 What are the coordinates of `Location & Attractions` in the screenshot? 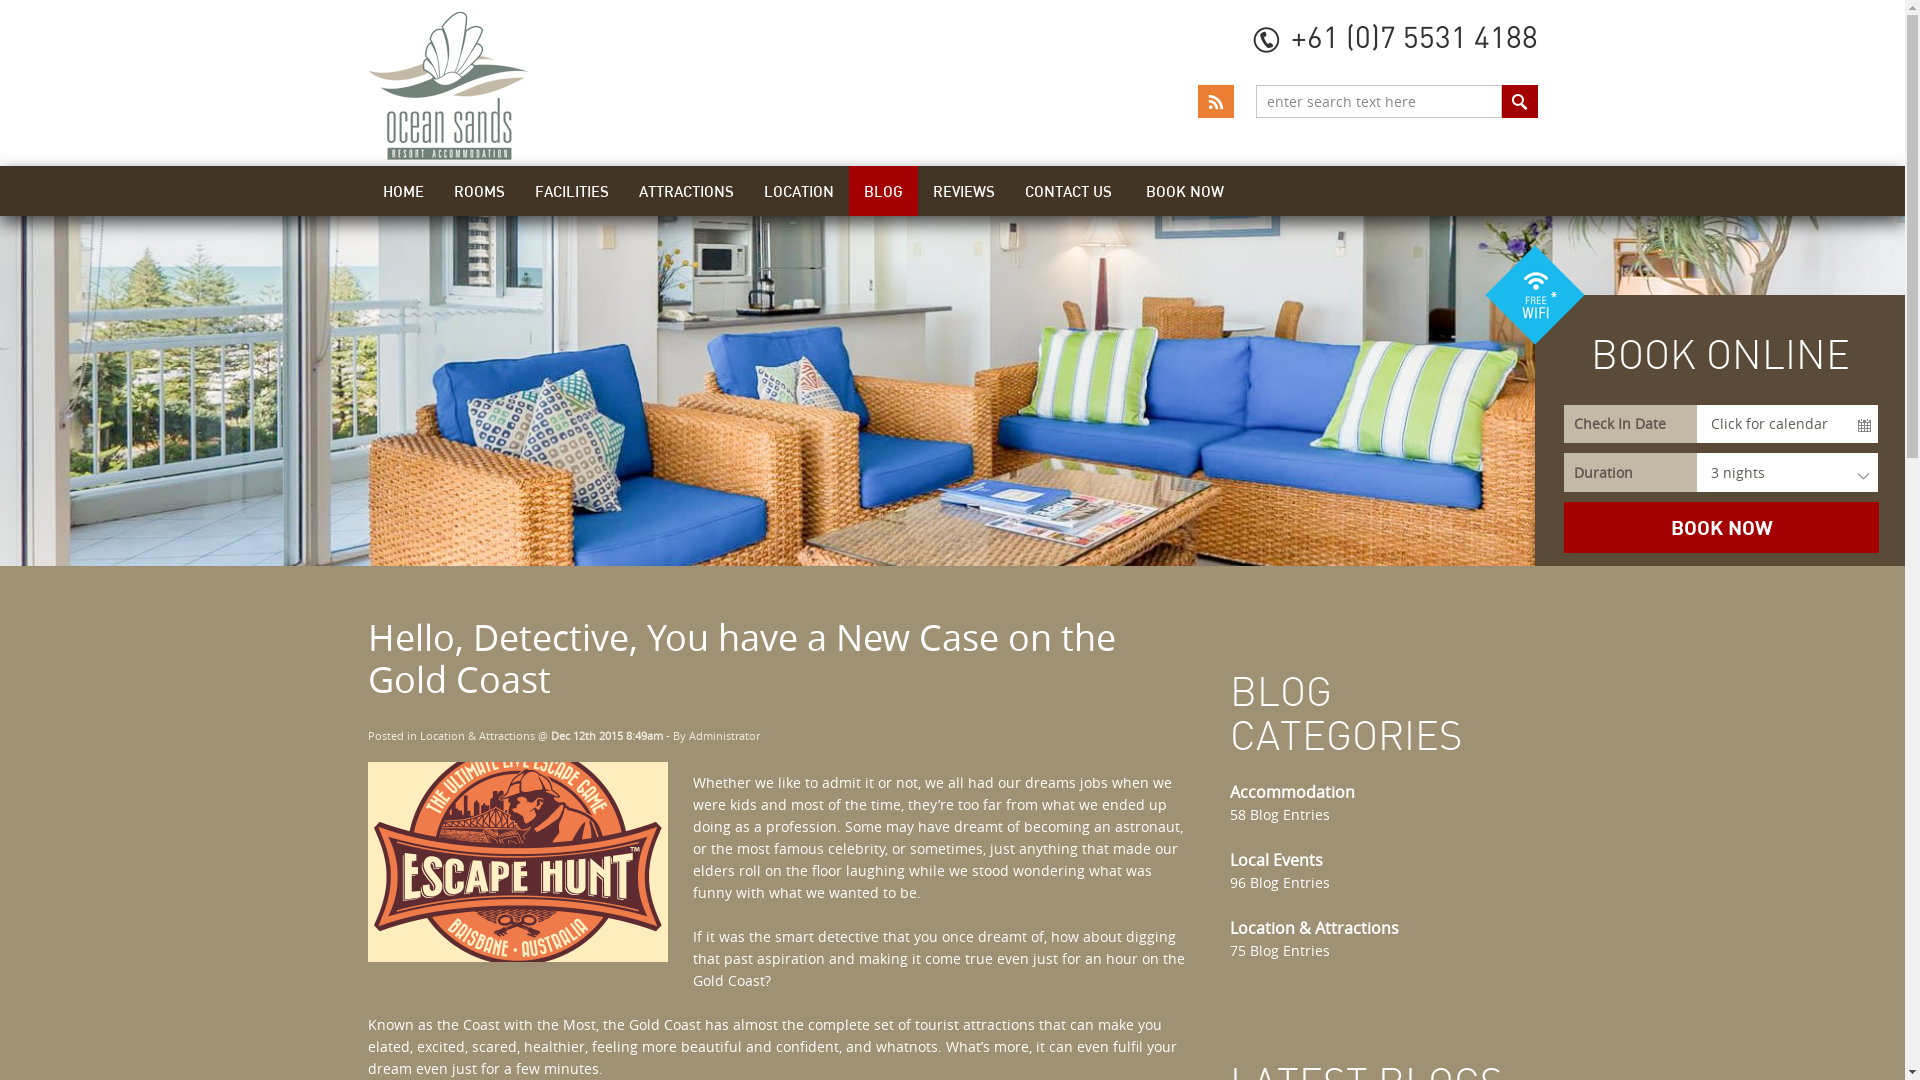 It's located at (478, 736).